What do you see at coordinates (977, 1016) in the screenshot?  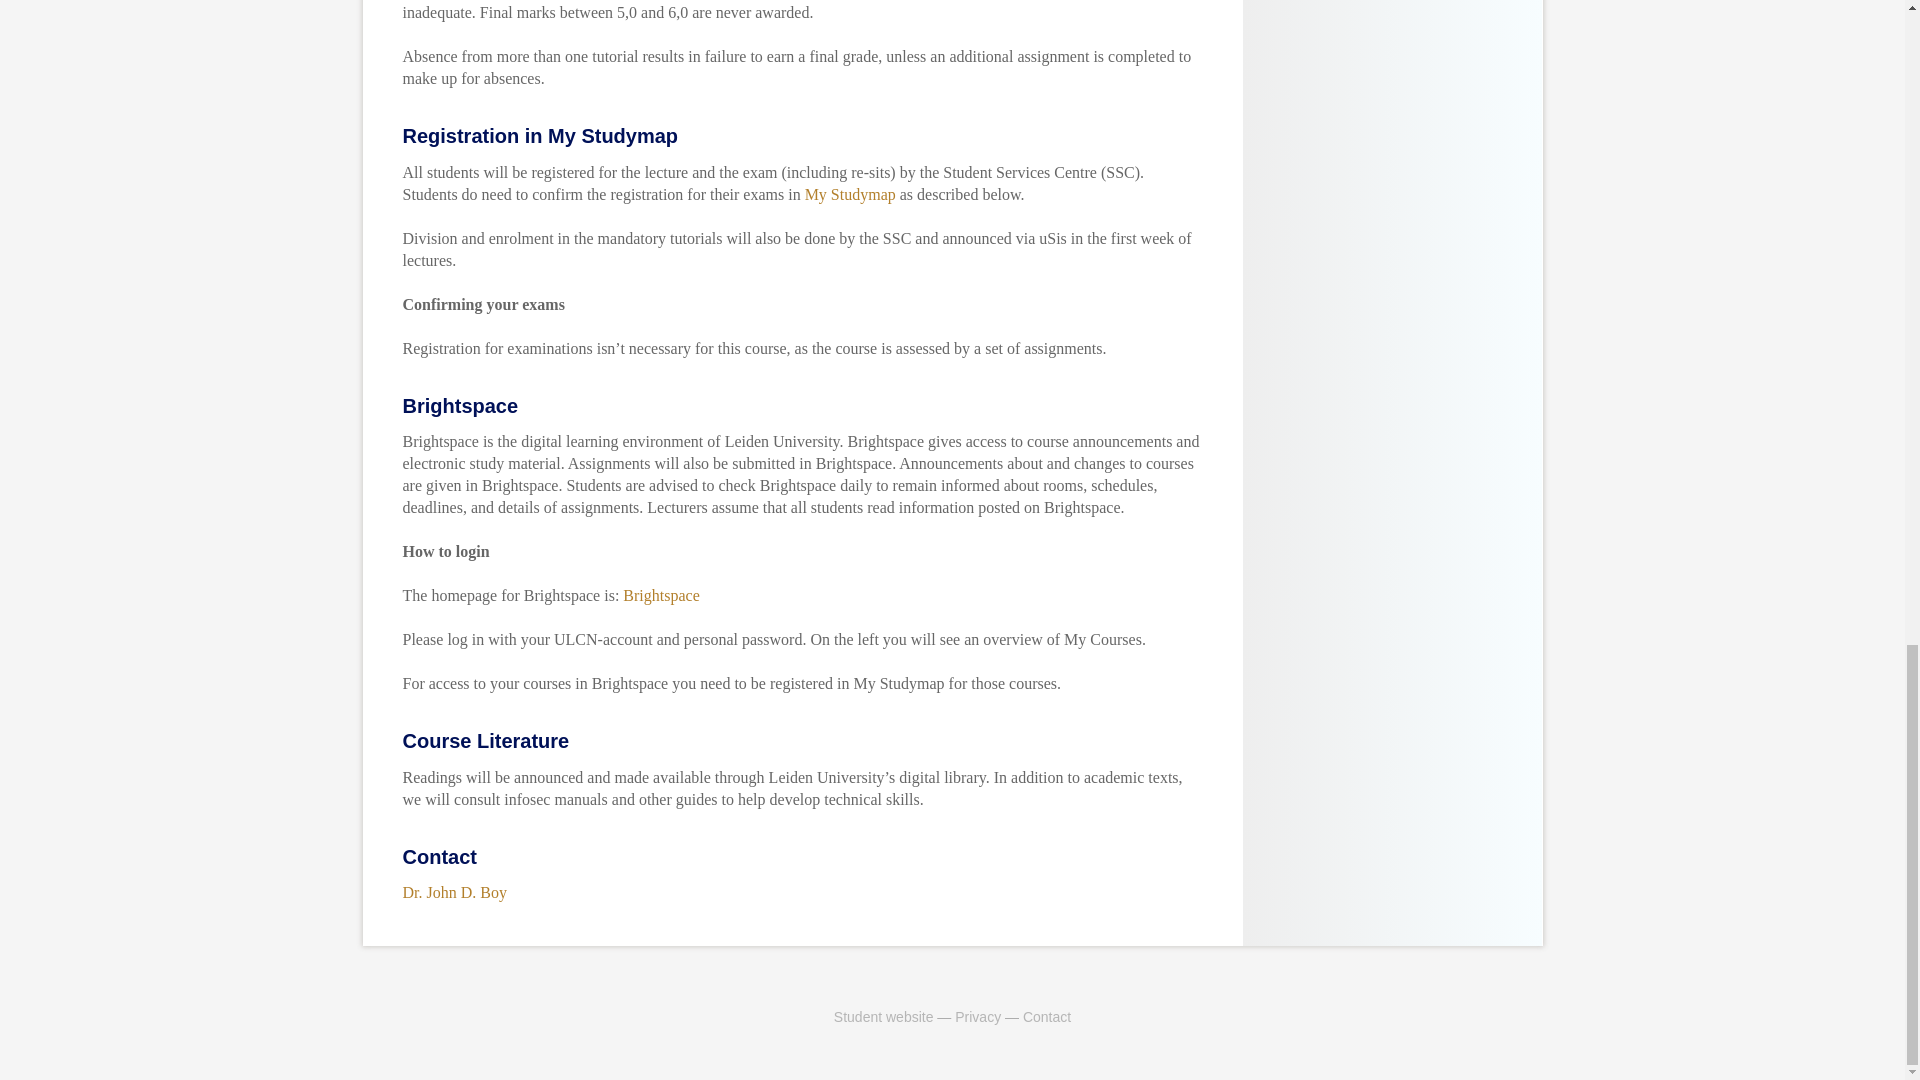 I see `Privacy` at bounding box center [977, 1016].